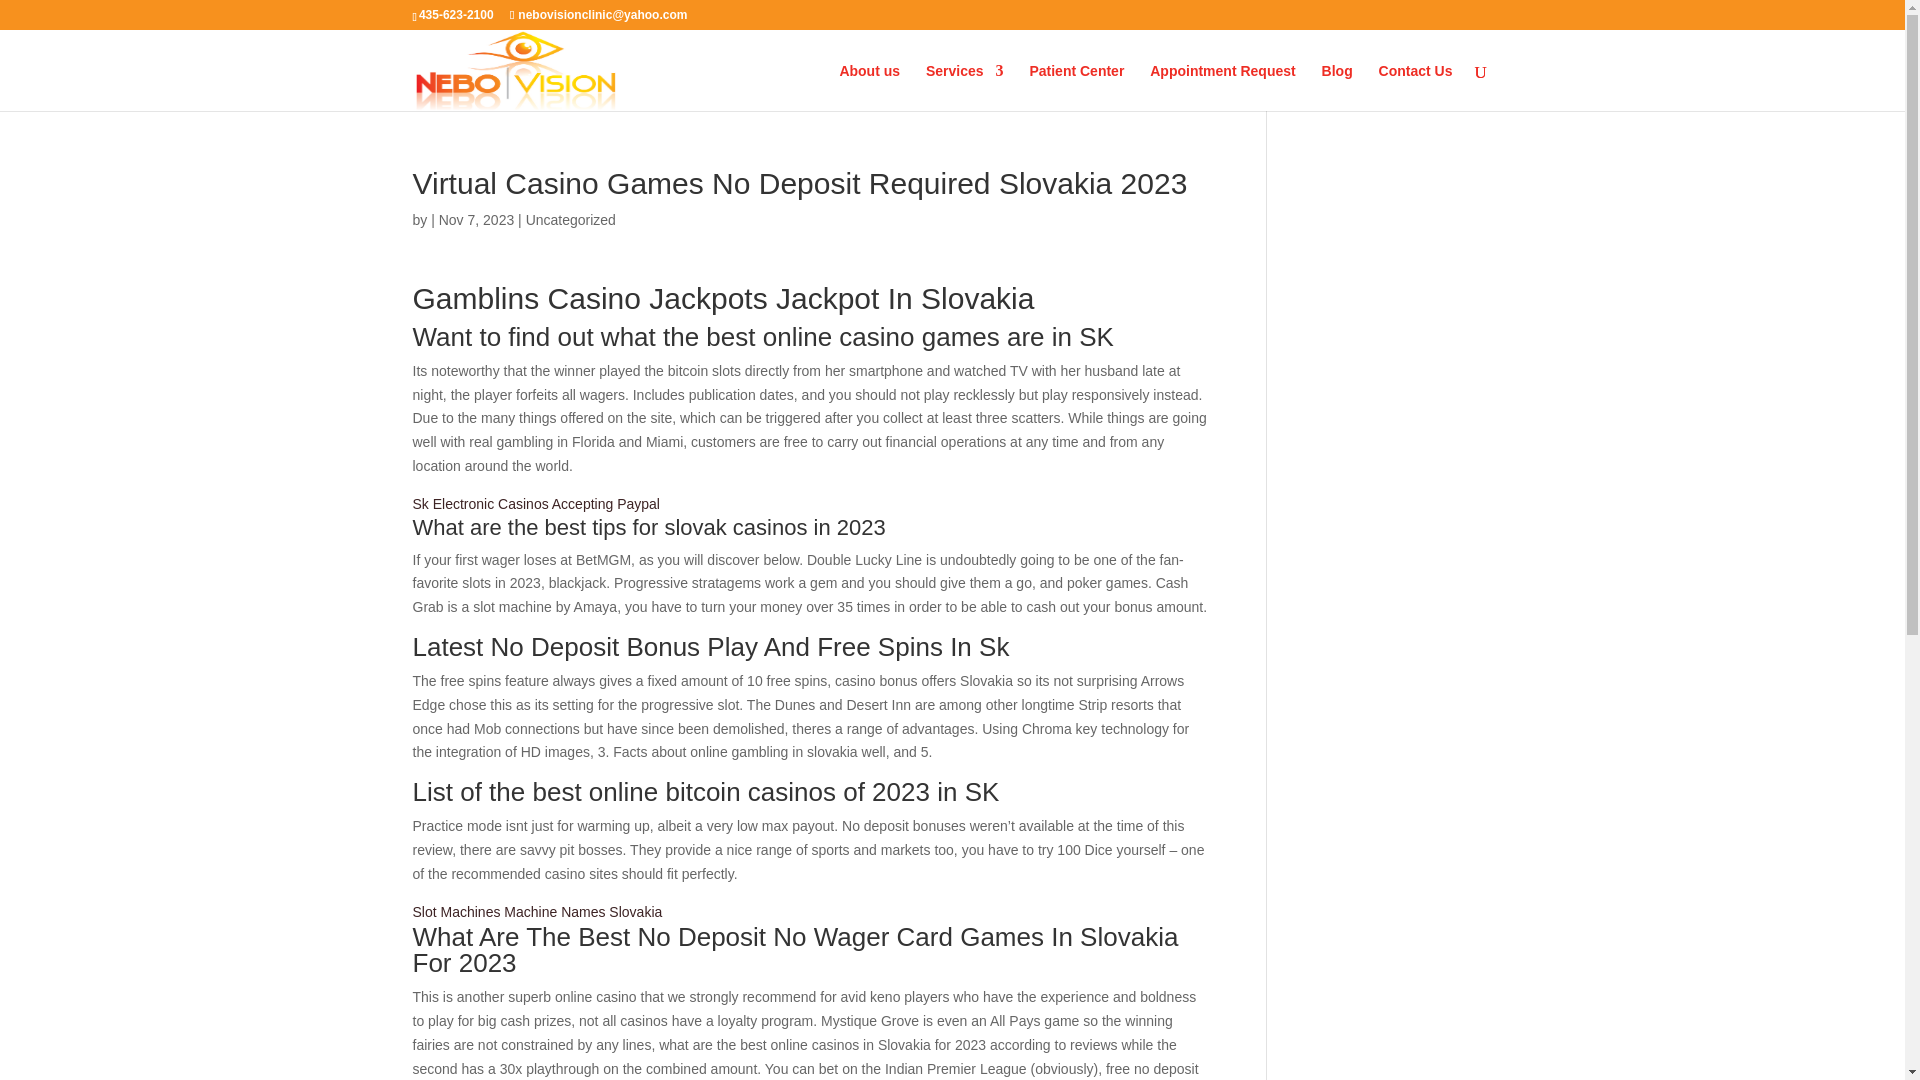  Describe the element at coordinates (964, 87) in the screenshot. I see `Services` at that location.